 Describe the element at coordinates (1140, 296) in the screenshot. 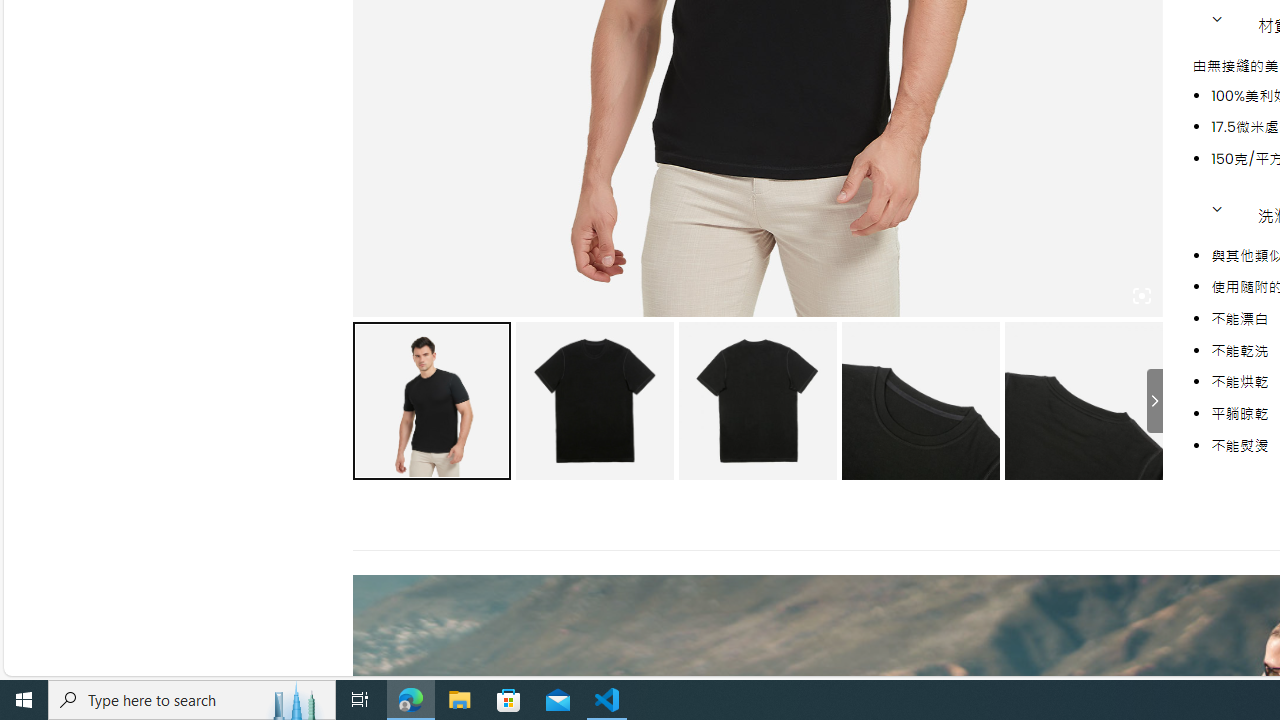

I see `Class: iconic-woothumbs-fullscreen` at that location.